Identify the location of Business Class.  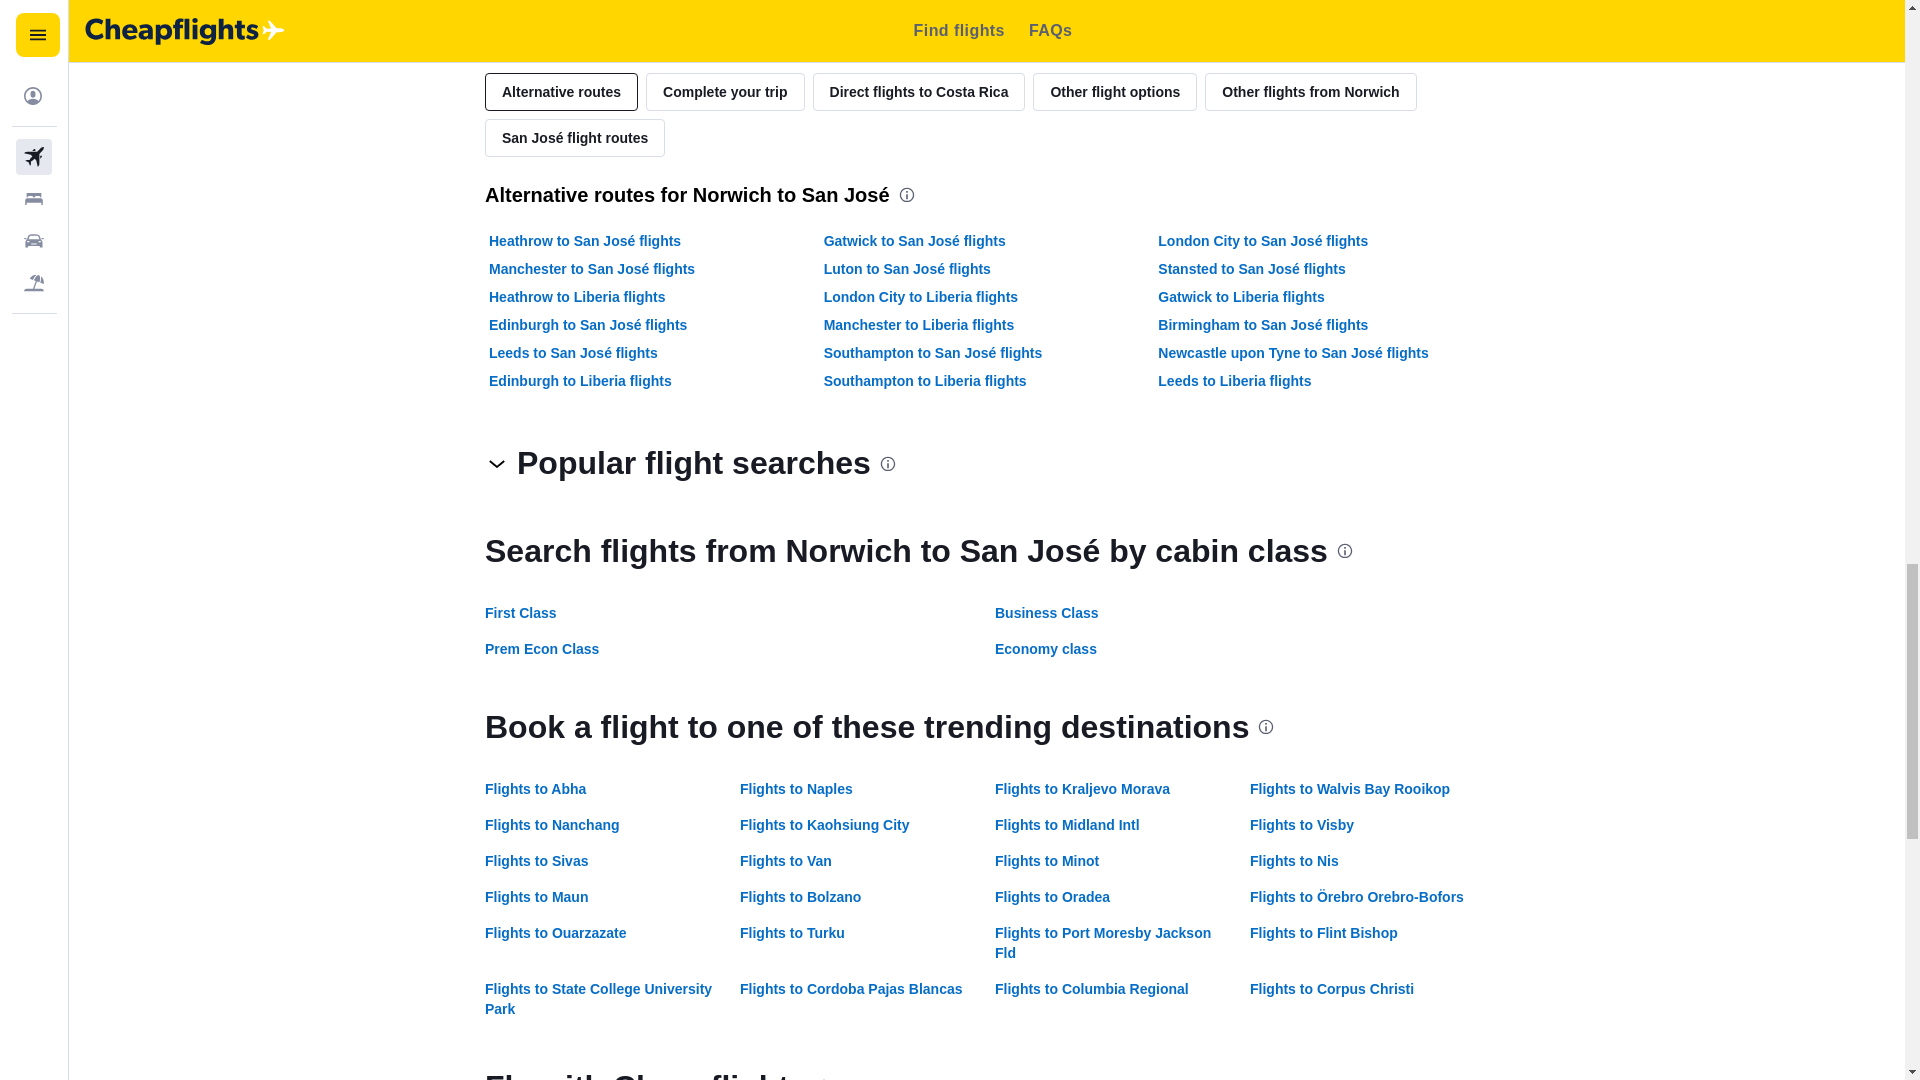
(1046, 612).